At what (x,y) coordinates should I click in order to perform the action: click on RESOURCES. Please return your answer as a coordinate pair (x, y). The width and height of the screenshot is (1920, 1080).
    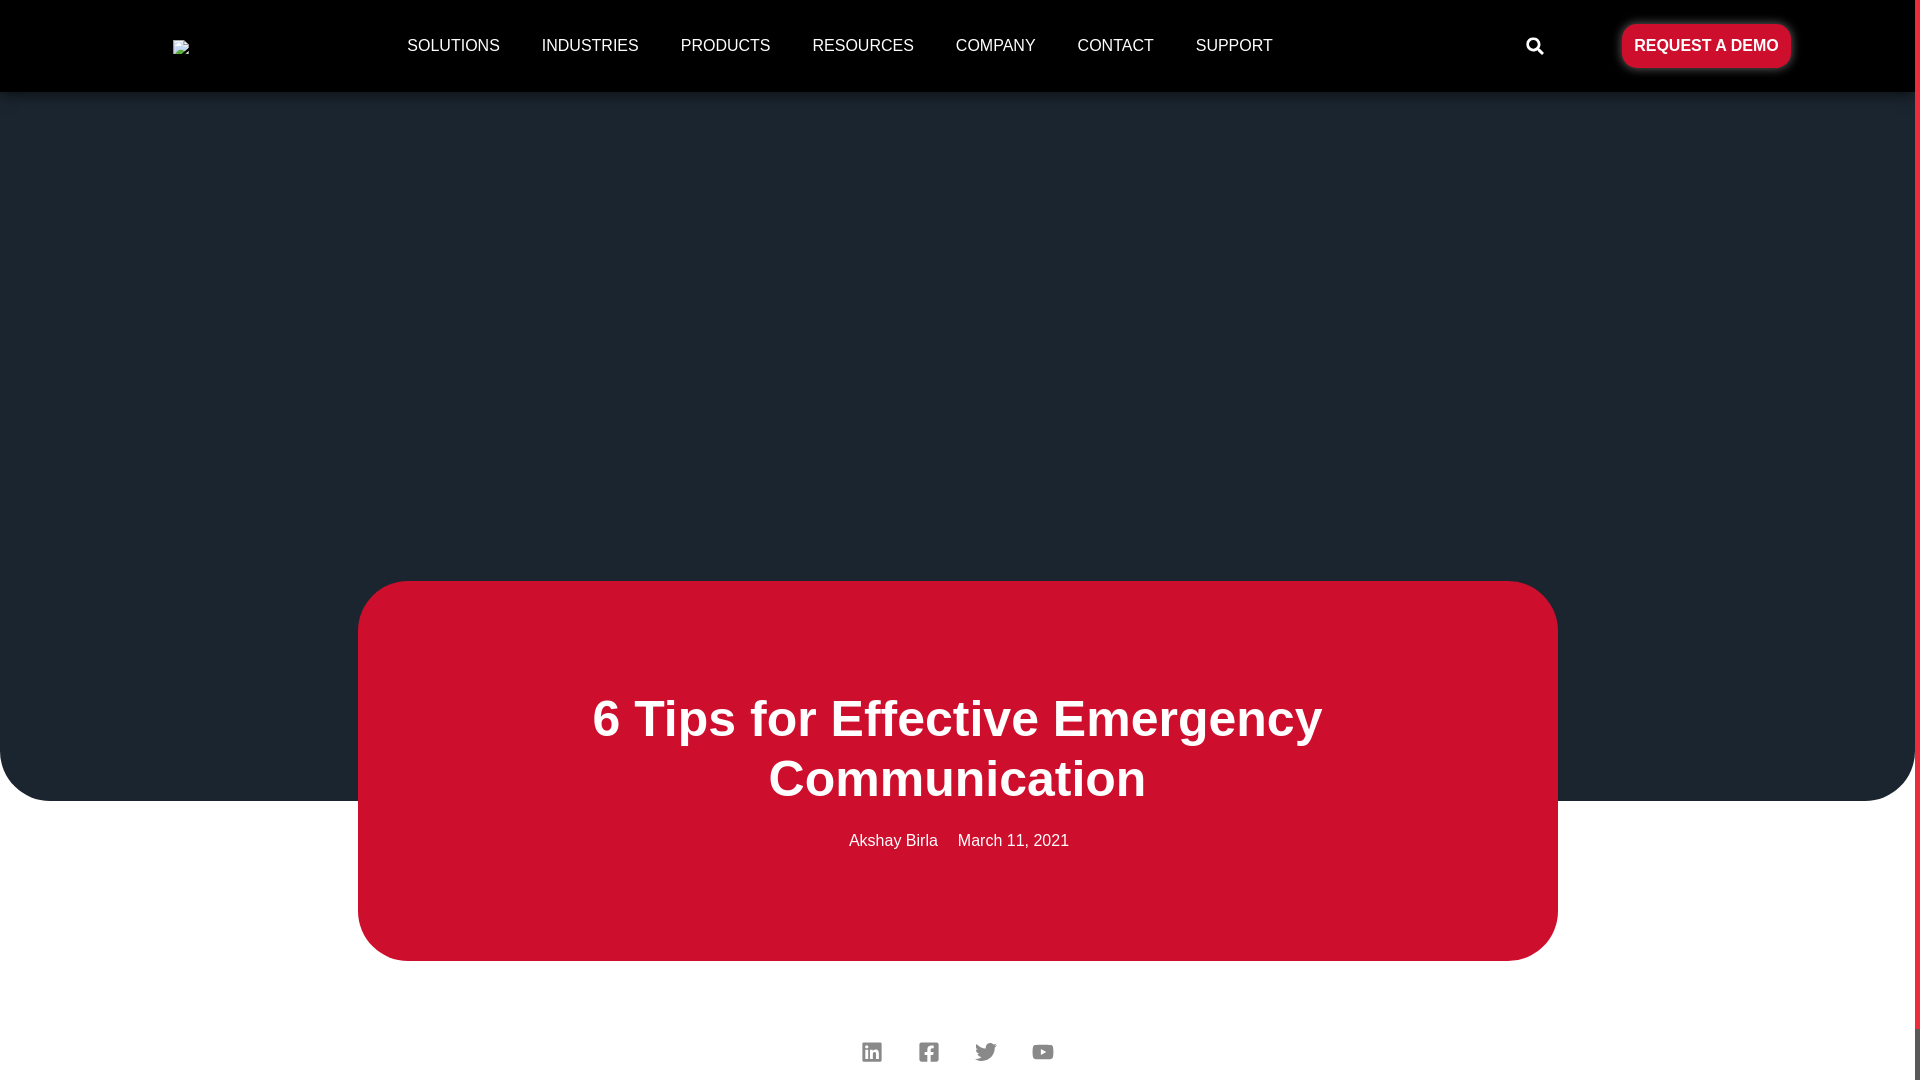
    Looking at the image, I should click on (867, 46).